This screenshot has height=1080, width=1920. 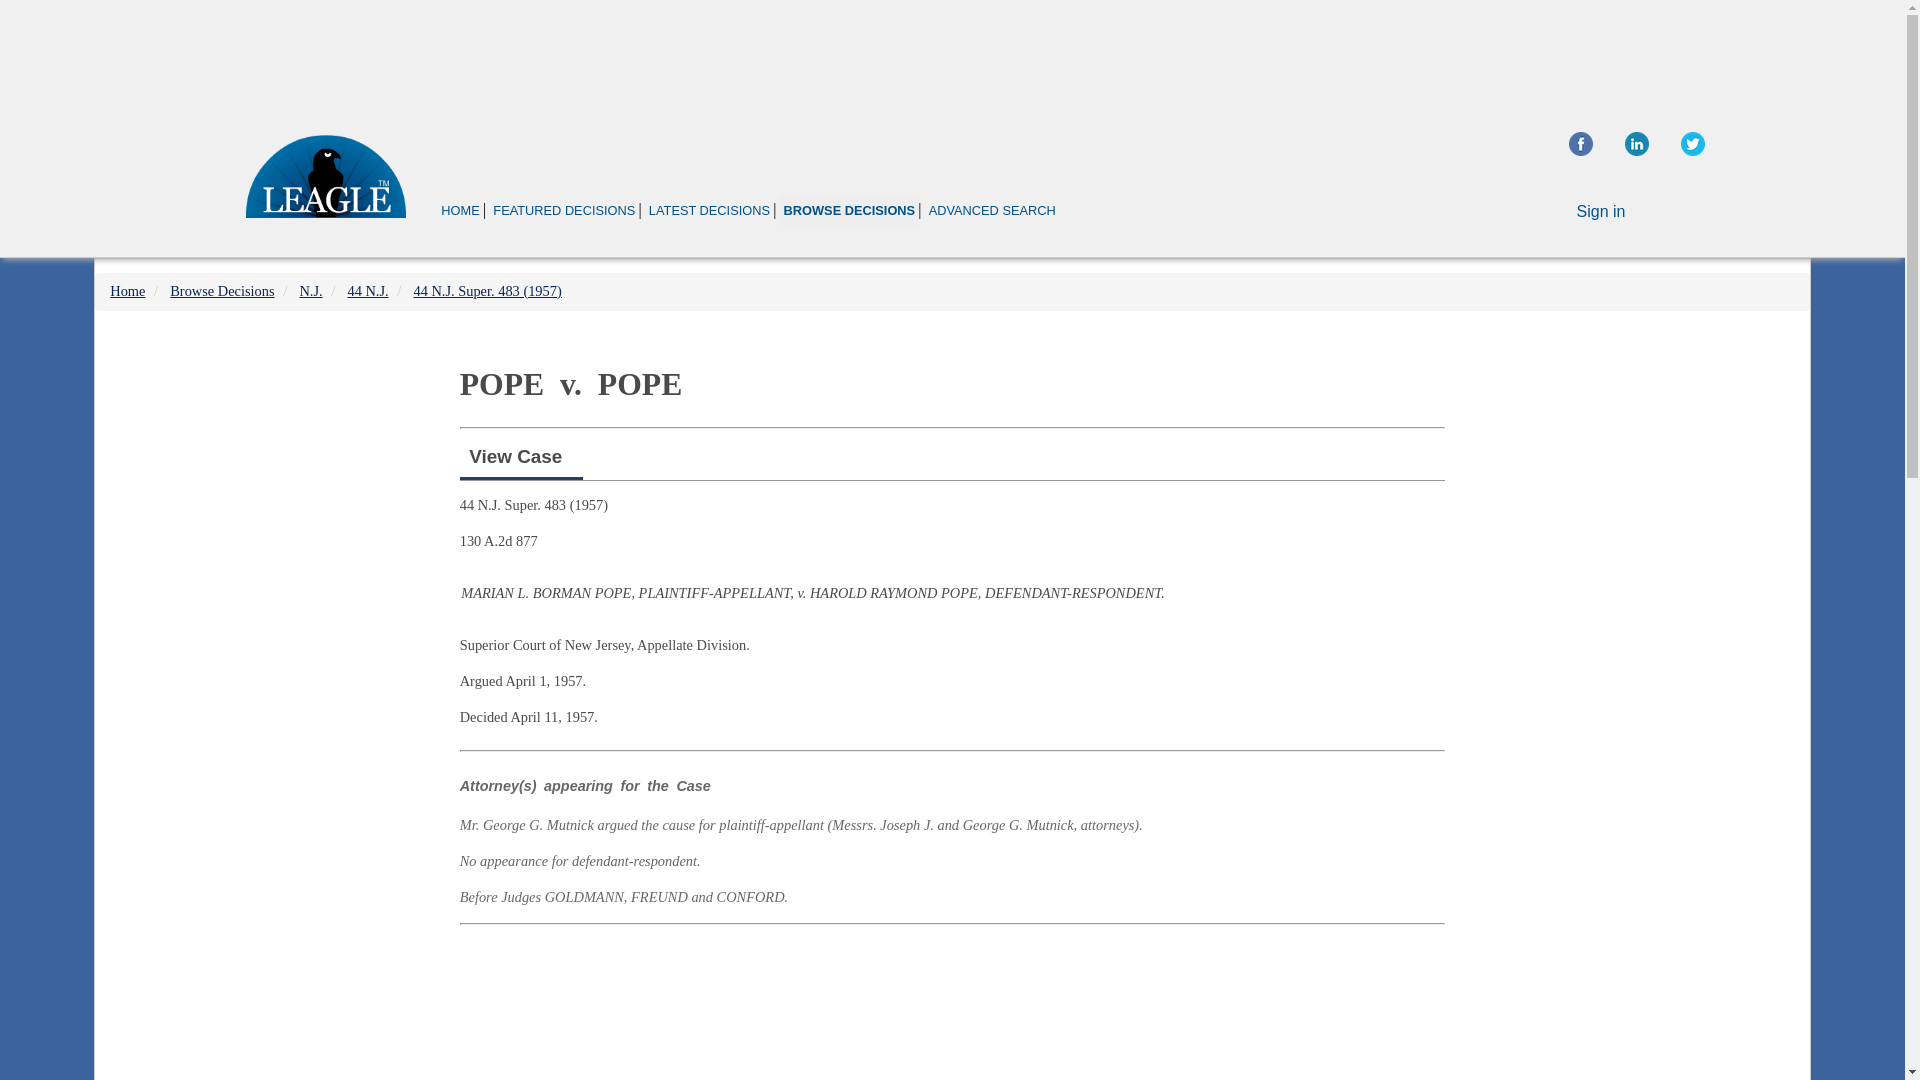 I want to click on 44 N.J., so click(x=367, y=290).